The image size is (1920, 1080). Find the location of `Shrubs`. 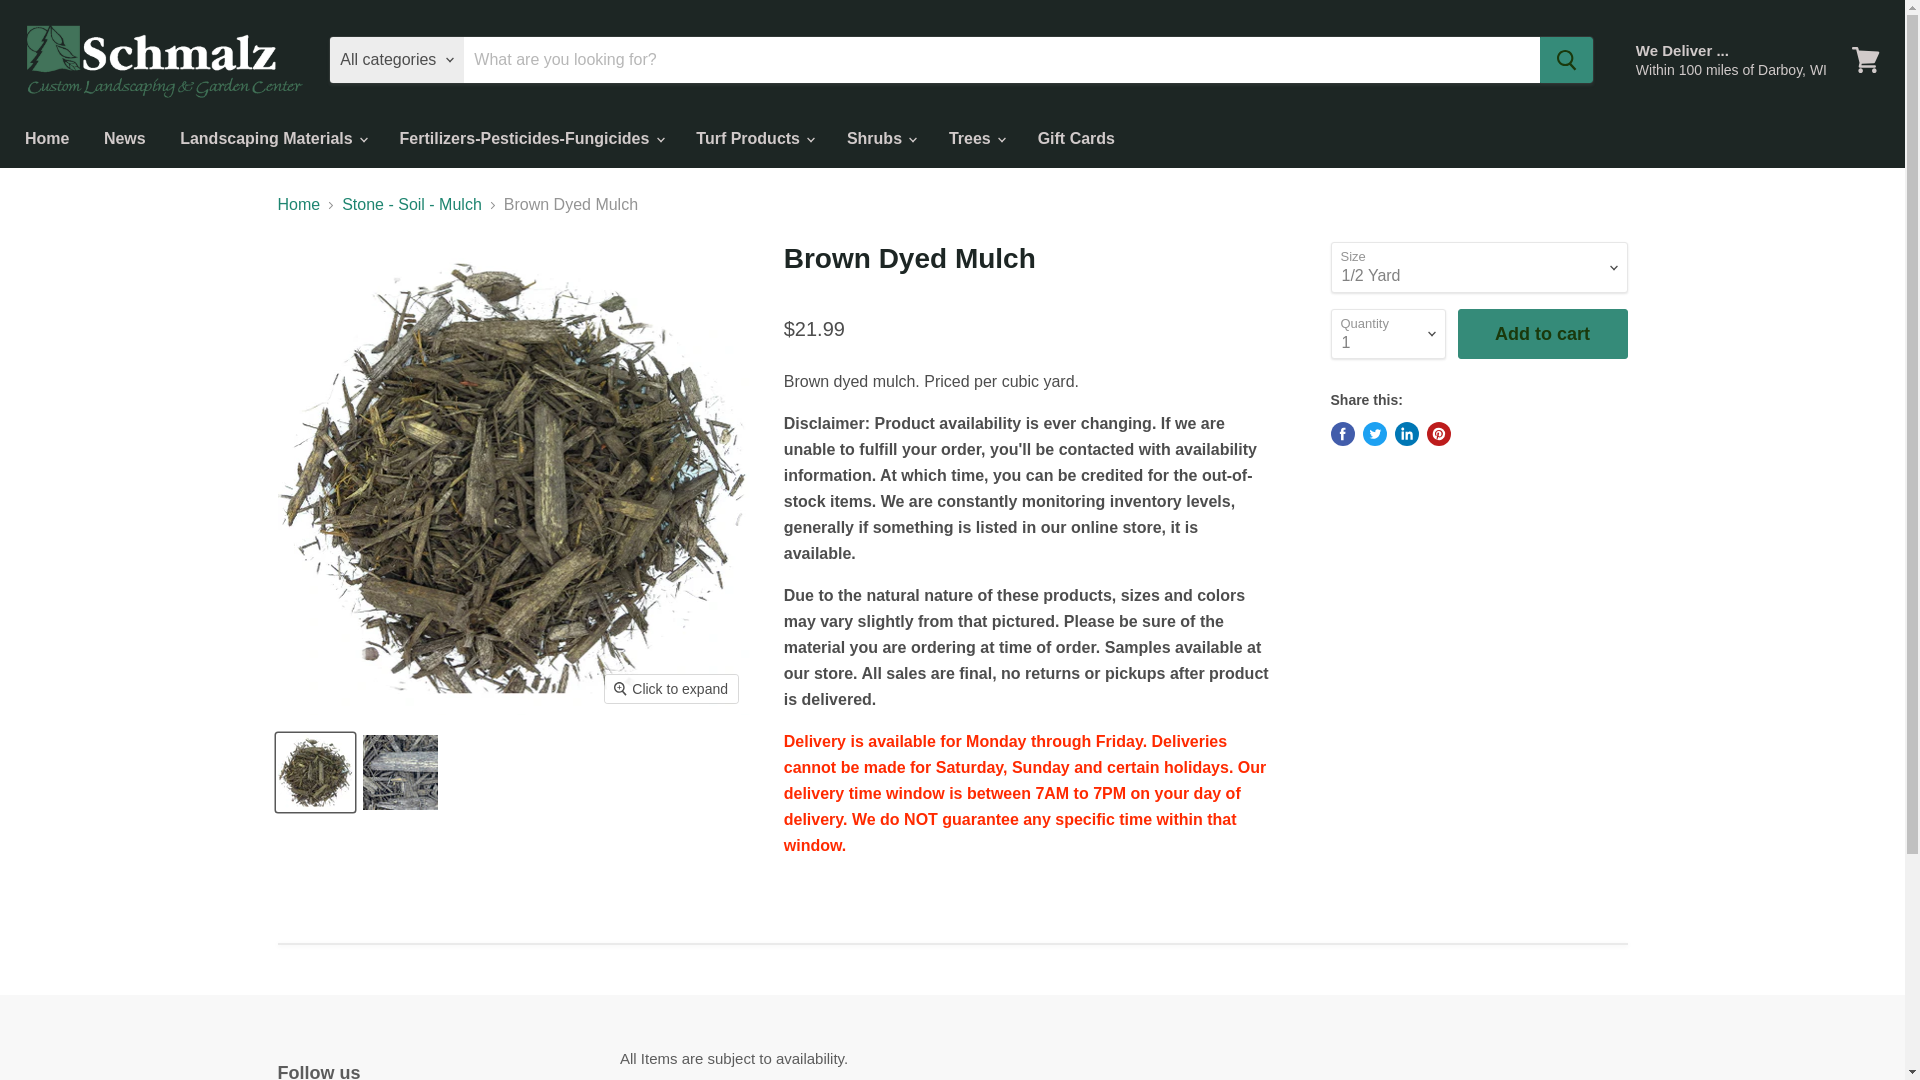

Shrubs is located at coordinates (880, 138).